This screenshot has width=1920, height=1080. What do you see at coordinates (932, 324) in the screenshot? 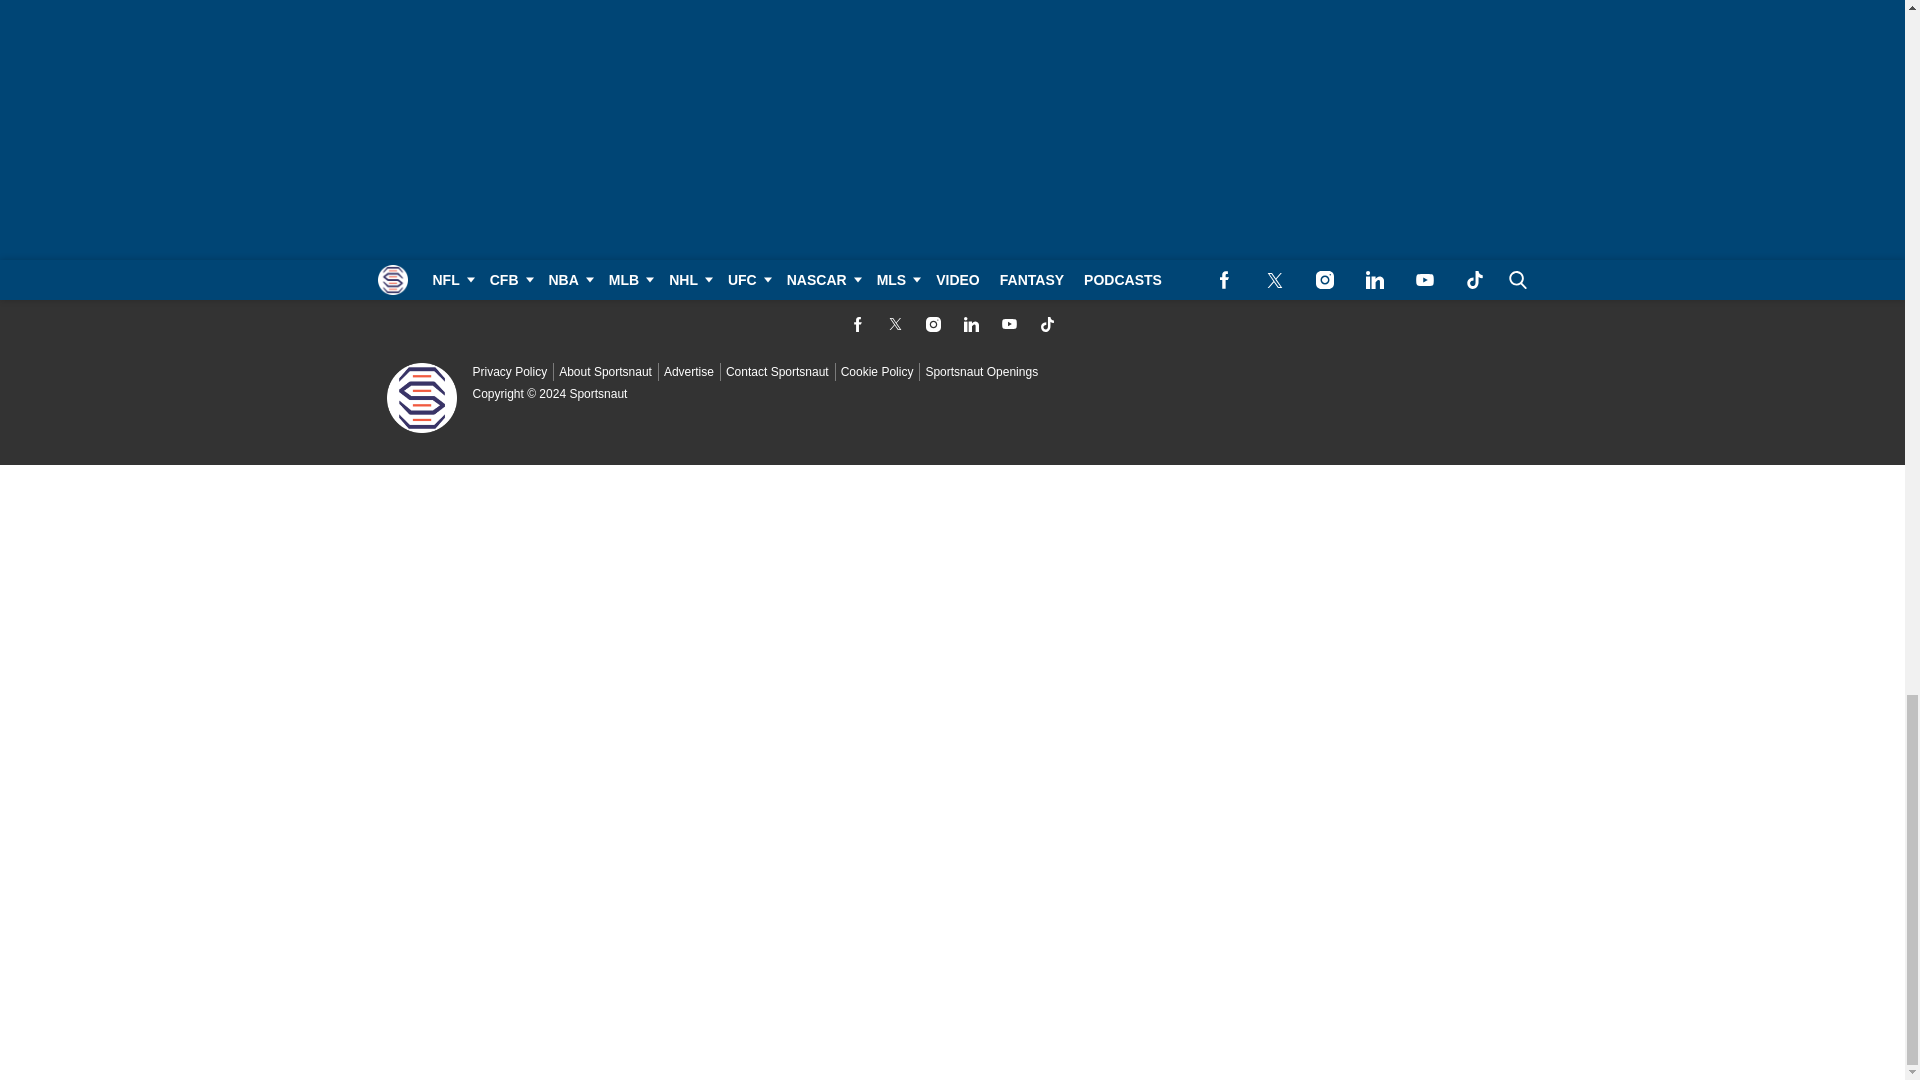
I see `Follow us on Instagram` at bounding box center [932, 324].